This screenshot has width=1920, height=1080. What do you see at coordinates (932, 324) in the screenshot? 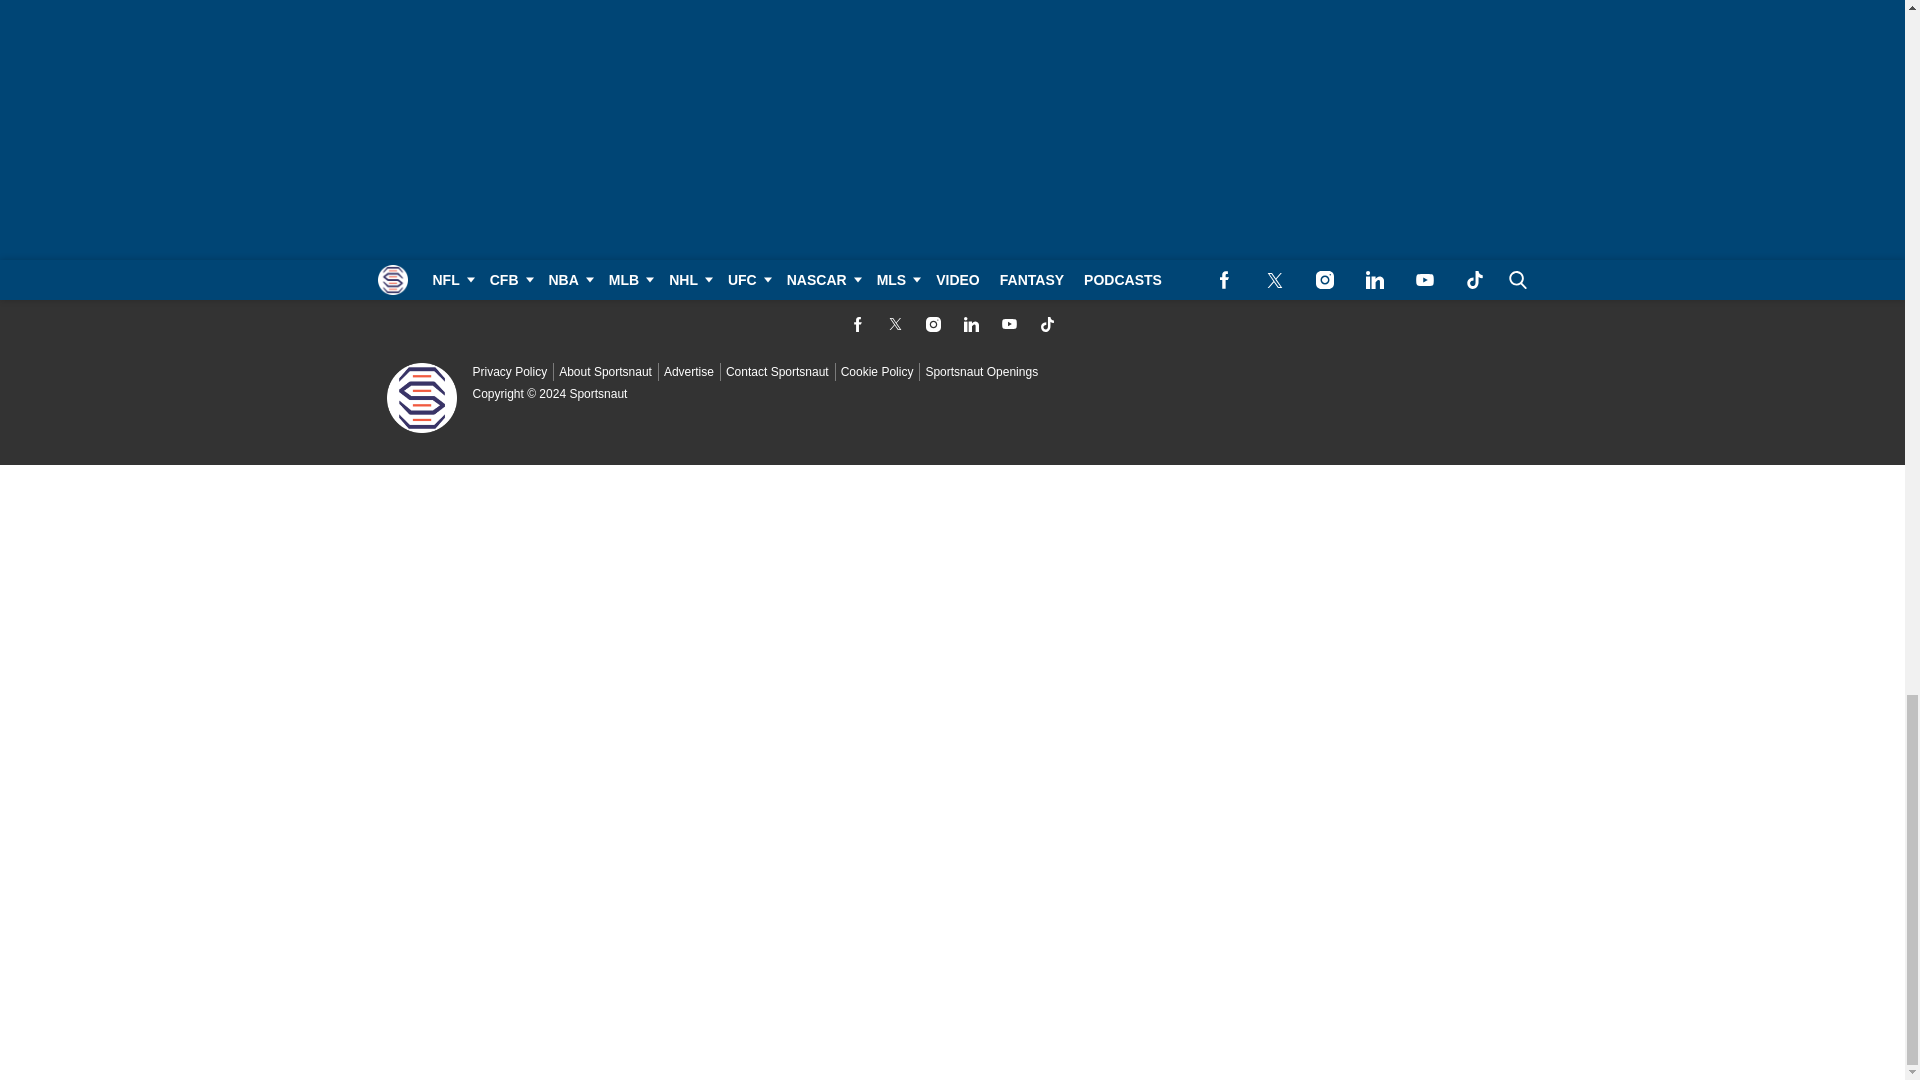
I see `Follow us on Instagram` at bounding box center [932, 324].